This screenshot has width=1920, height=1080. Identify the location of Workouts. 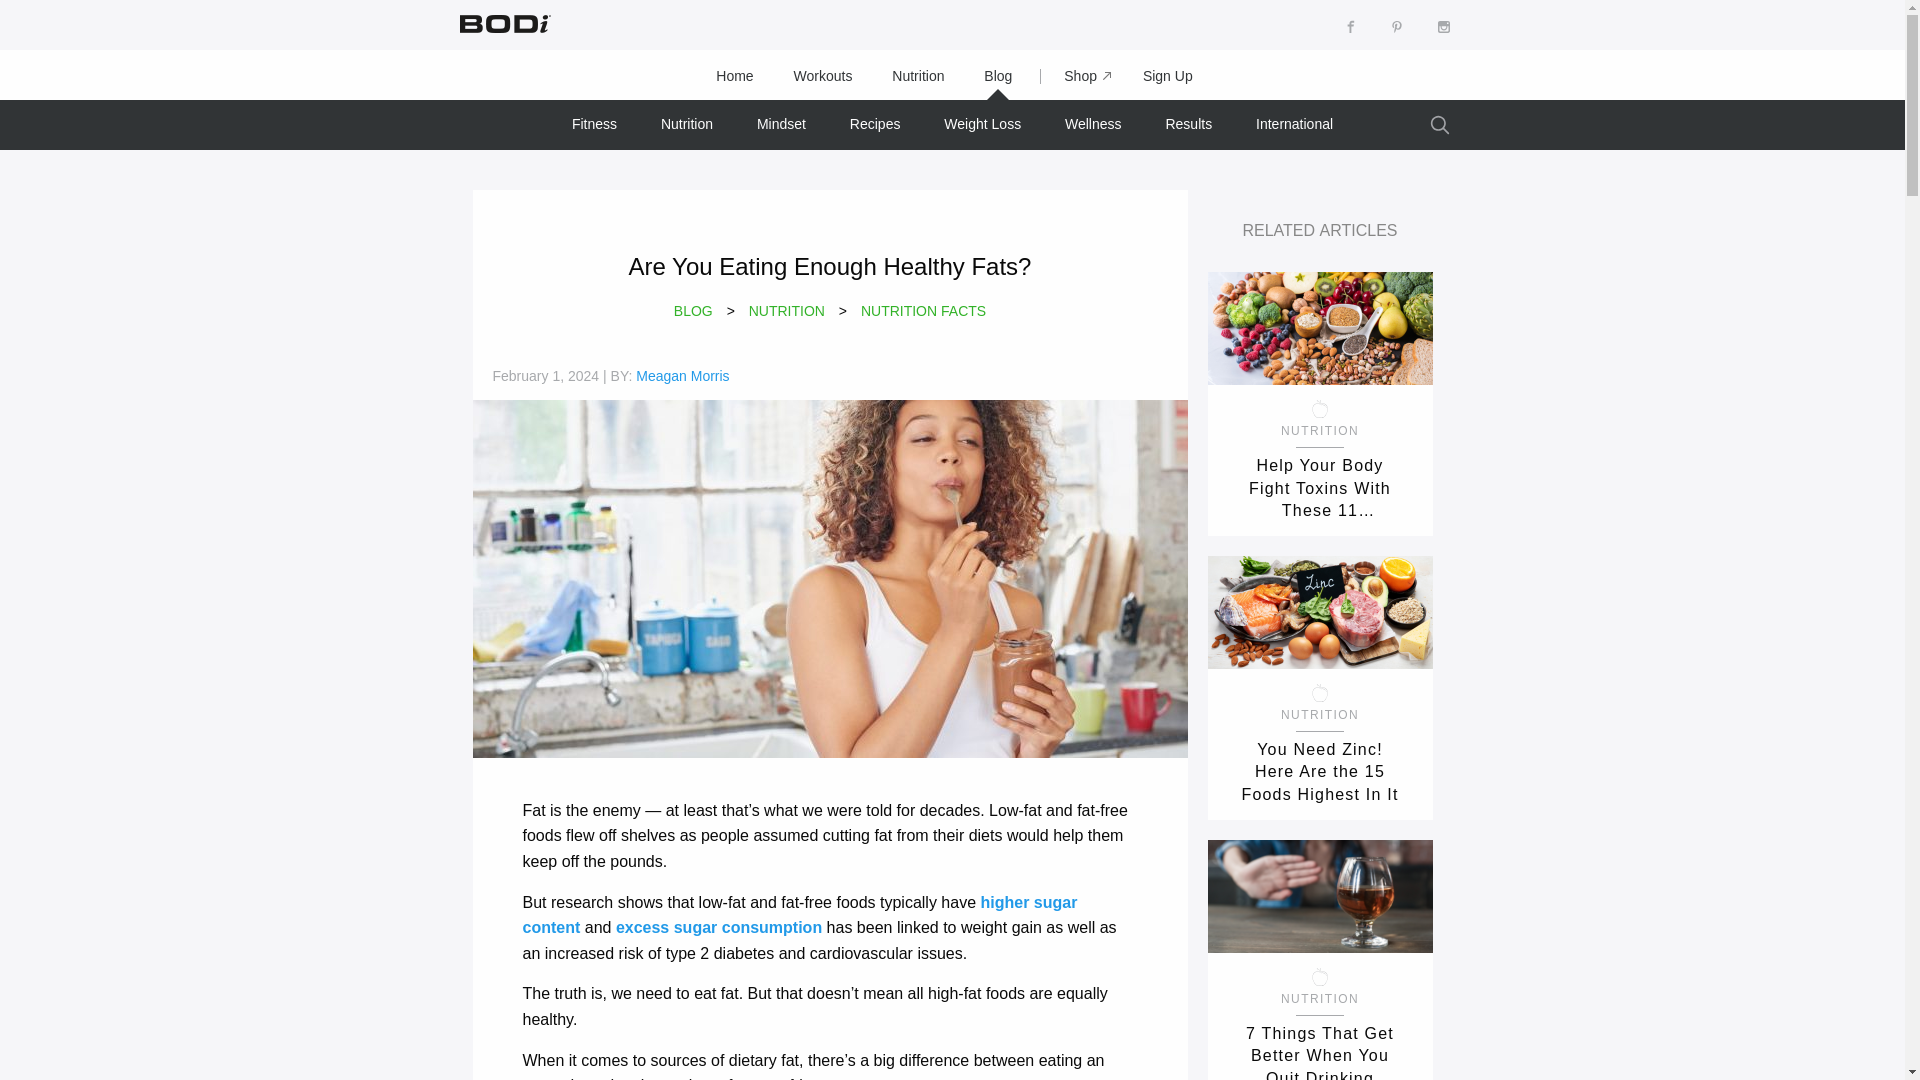
(823, 76).